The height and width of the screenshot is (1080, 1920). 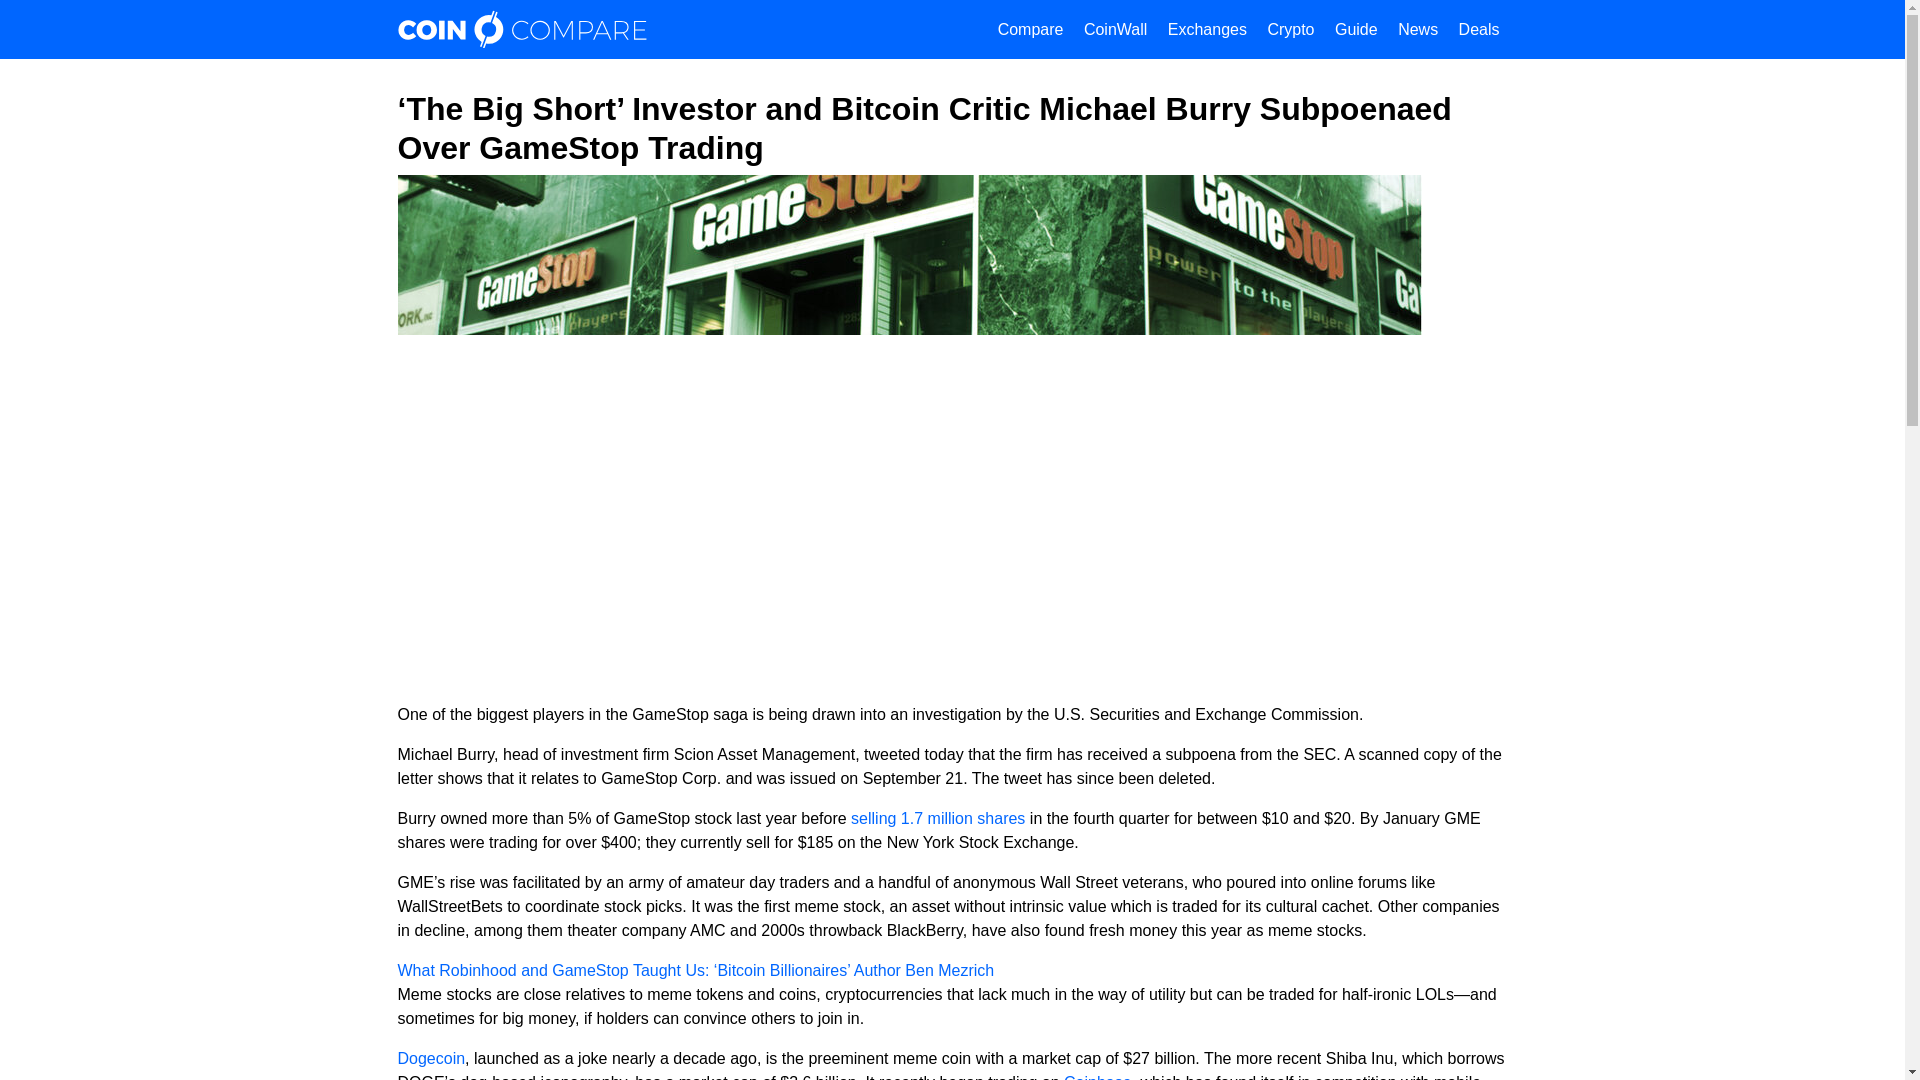 What do you see at coordinates (1207, 30) in the screenshot?
I see `Exchanges` at bounding box center [1207, 30].